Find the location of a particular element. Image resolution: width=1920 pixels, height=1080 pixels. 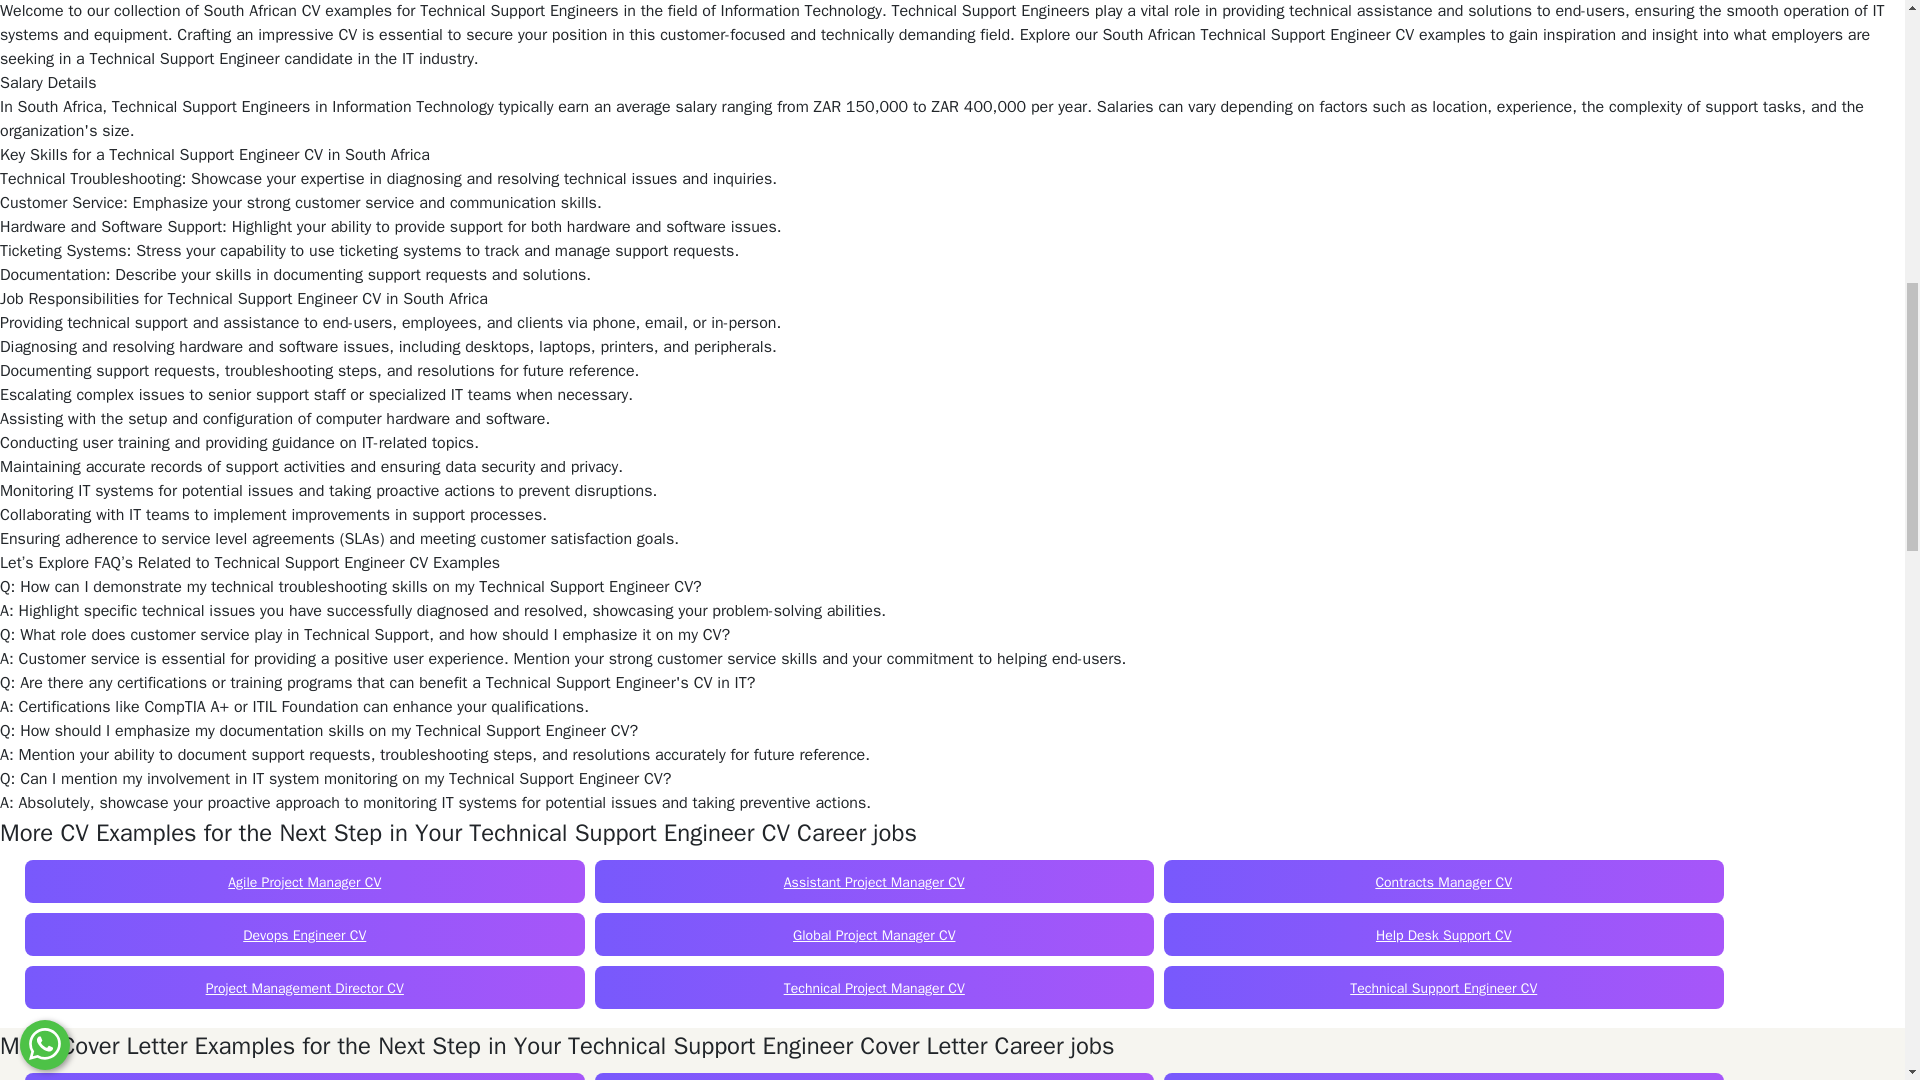

click to open whatsapp chat is located at coordinates (44, 7).